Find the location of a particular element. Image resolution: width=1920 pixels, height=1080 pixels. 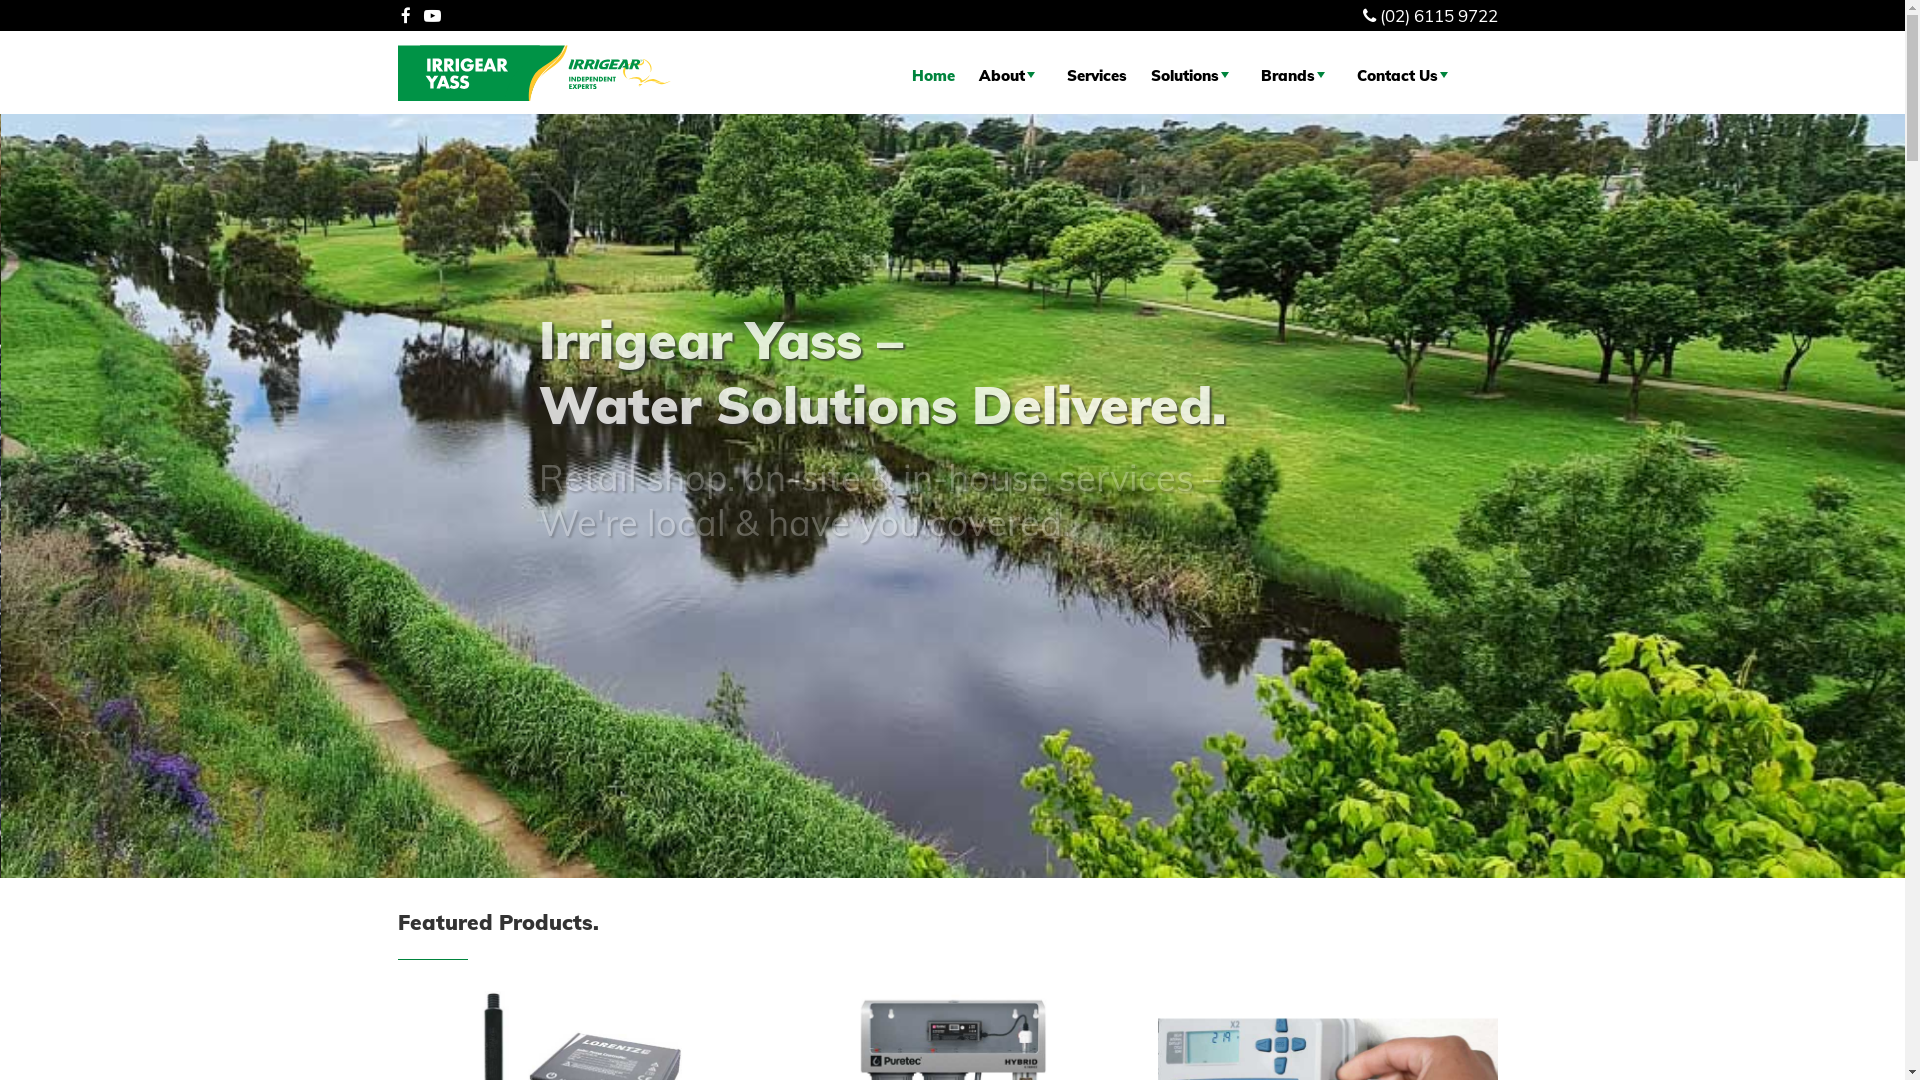

Services is located at coordinates (1097, 76).